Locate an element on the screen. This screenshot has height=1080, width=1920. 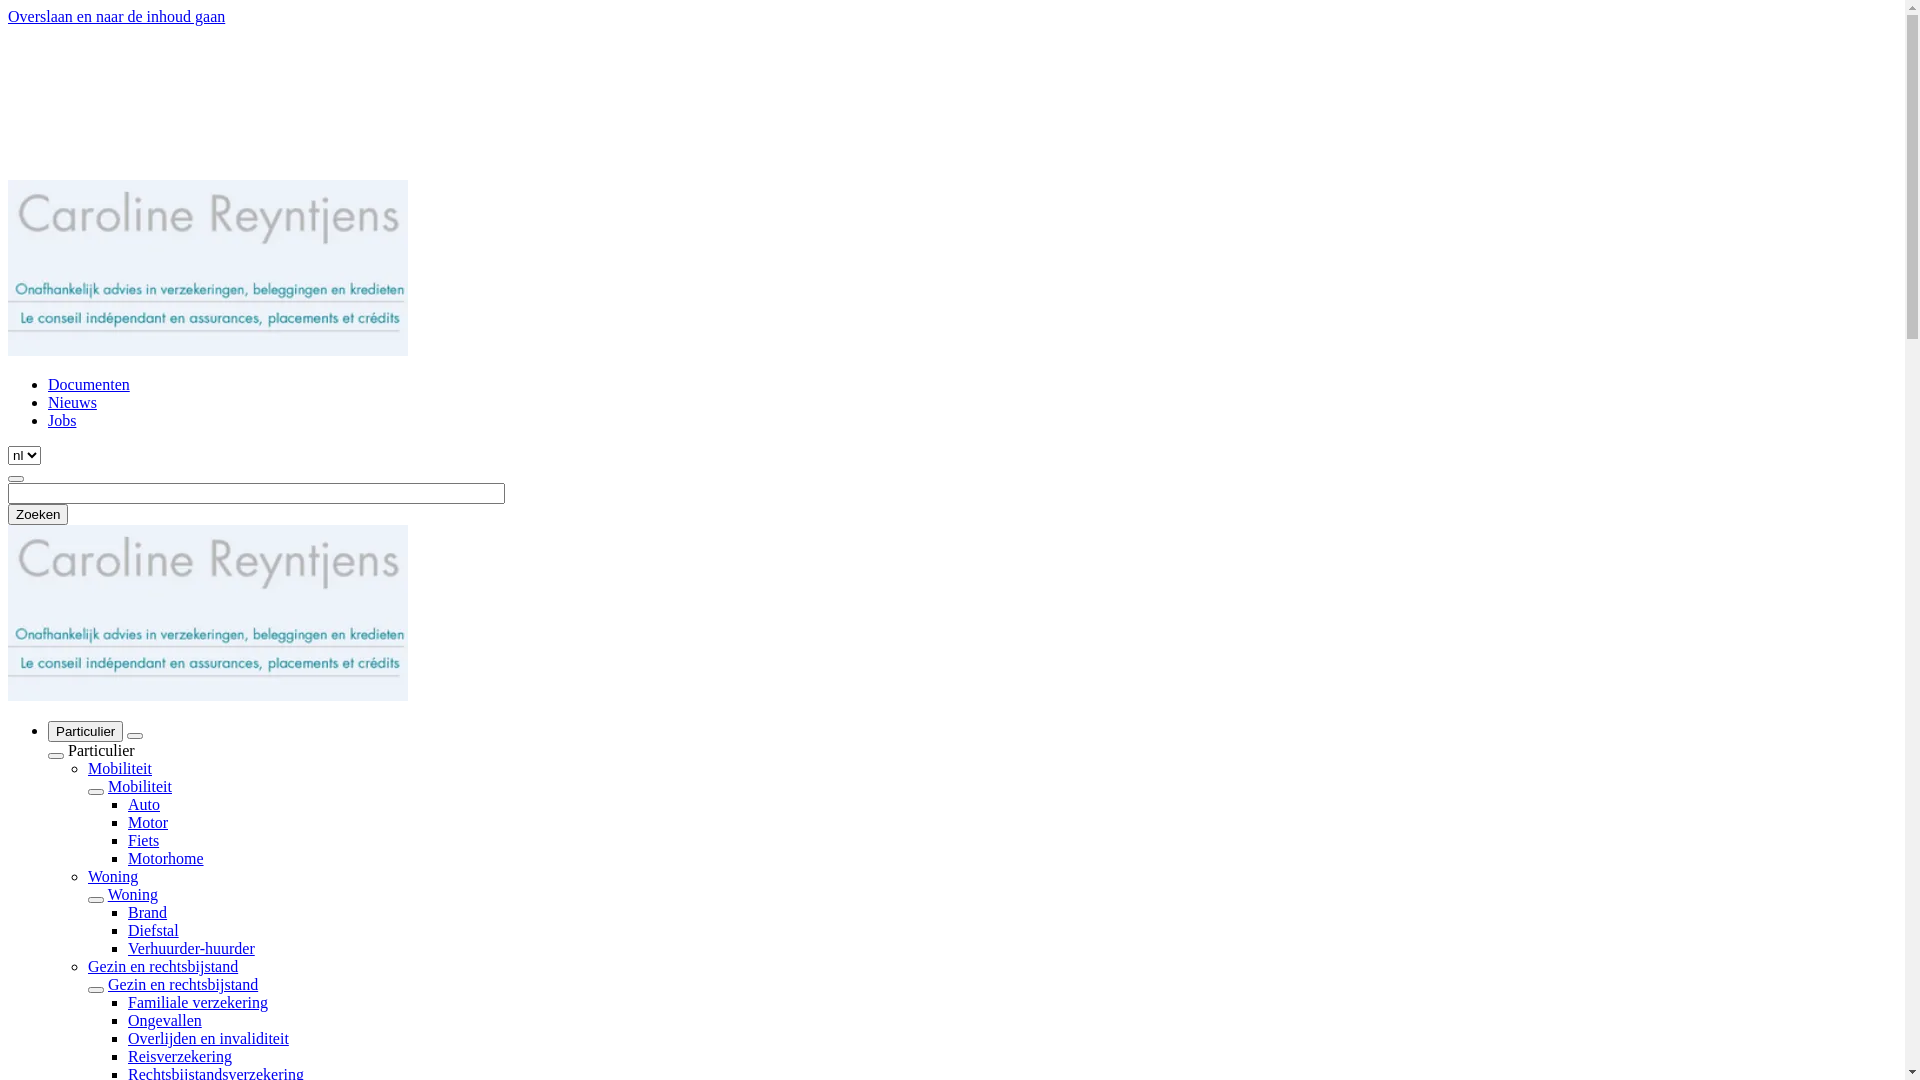
Reisverzekering is located at coordinates (180, 1056).